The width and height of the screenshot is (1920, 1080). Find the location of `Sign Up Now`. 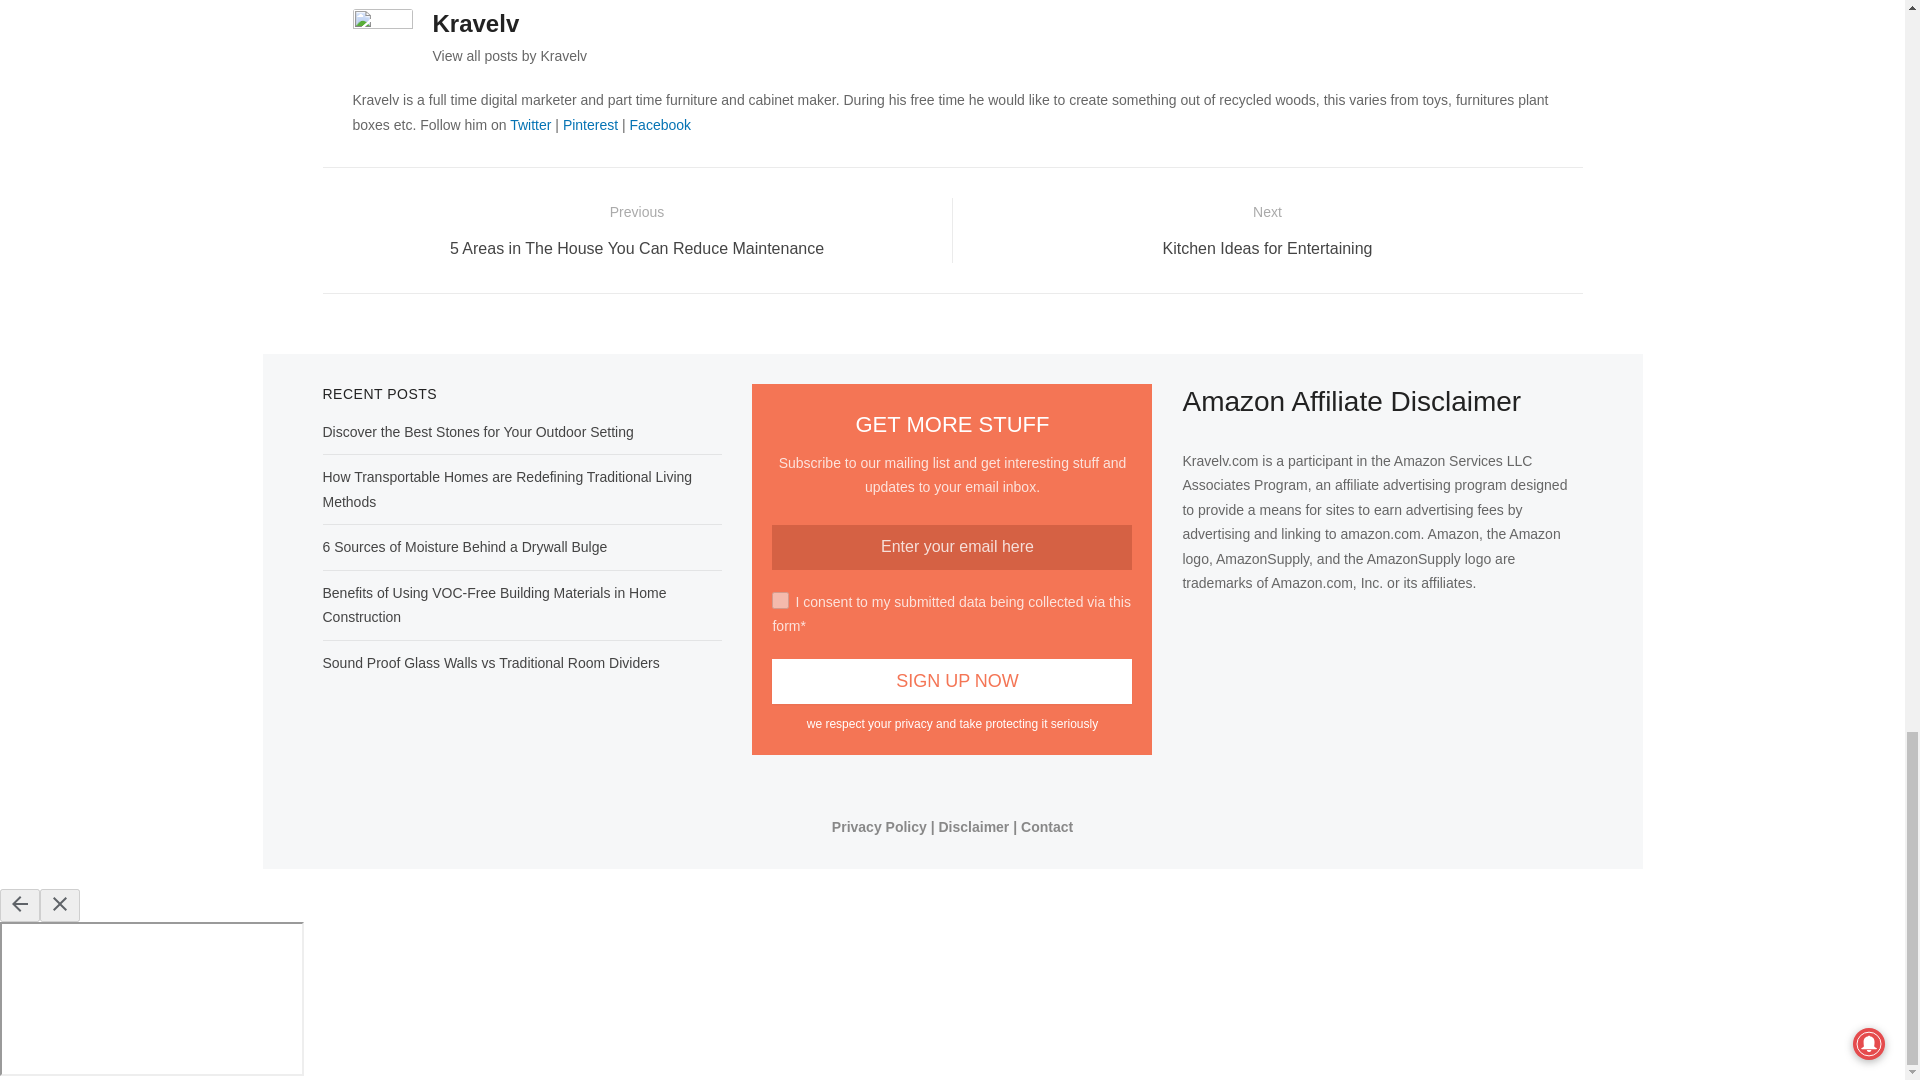

Sign Up Now is located at coordinates (952, 681).